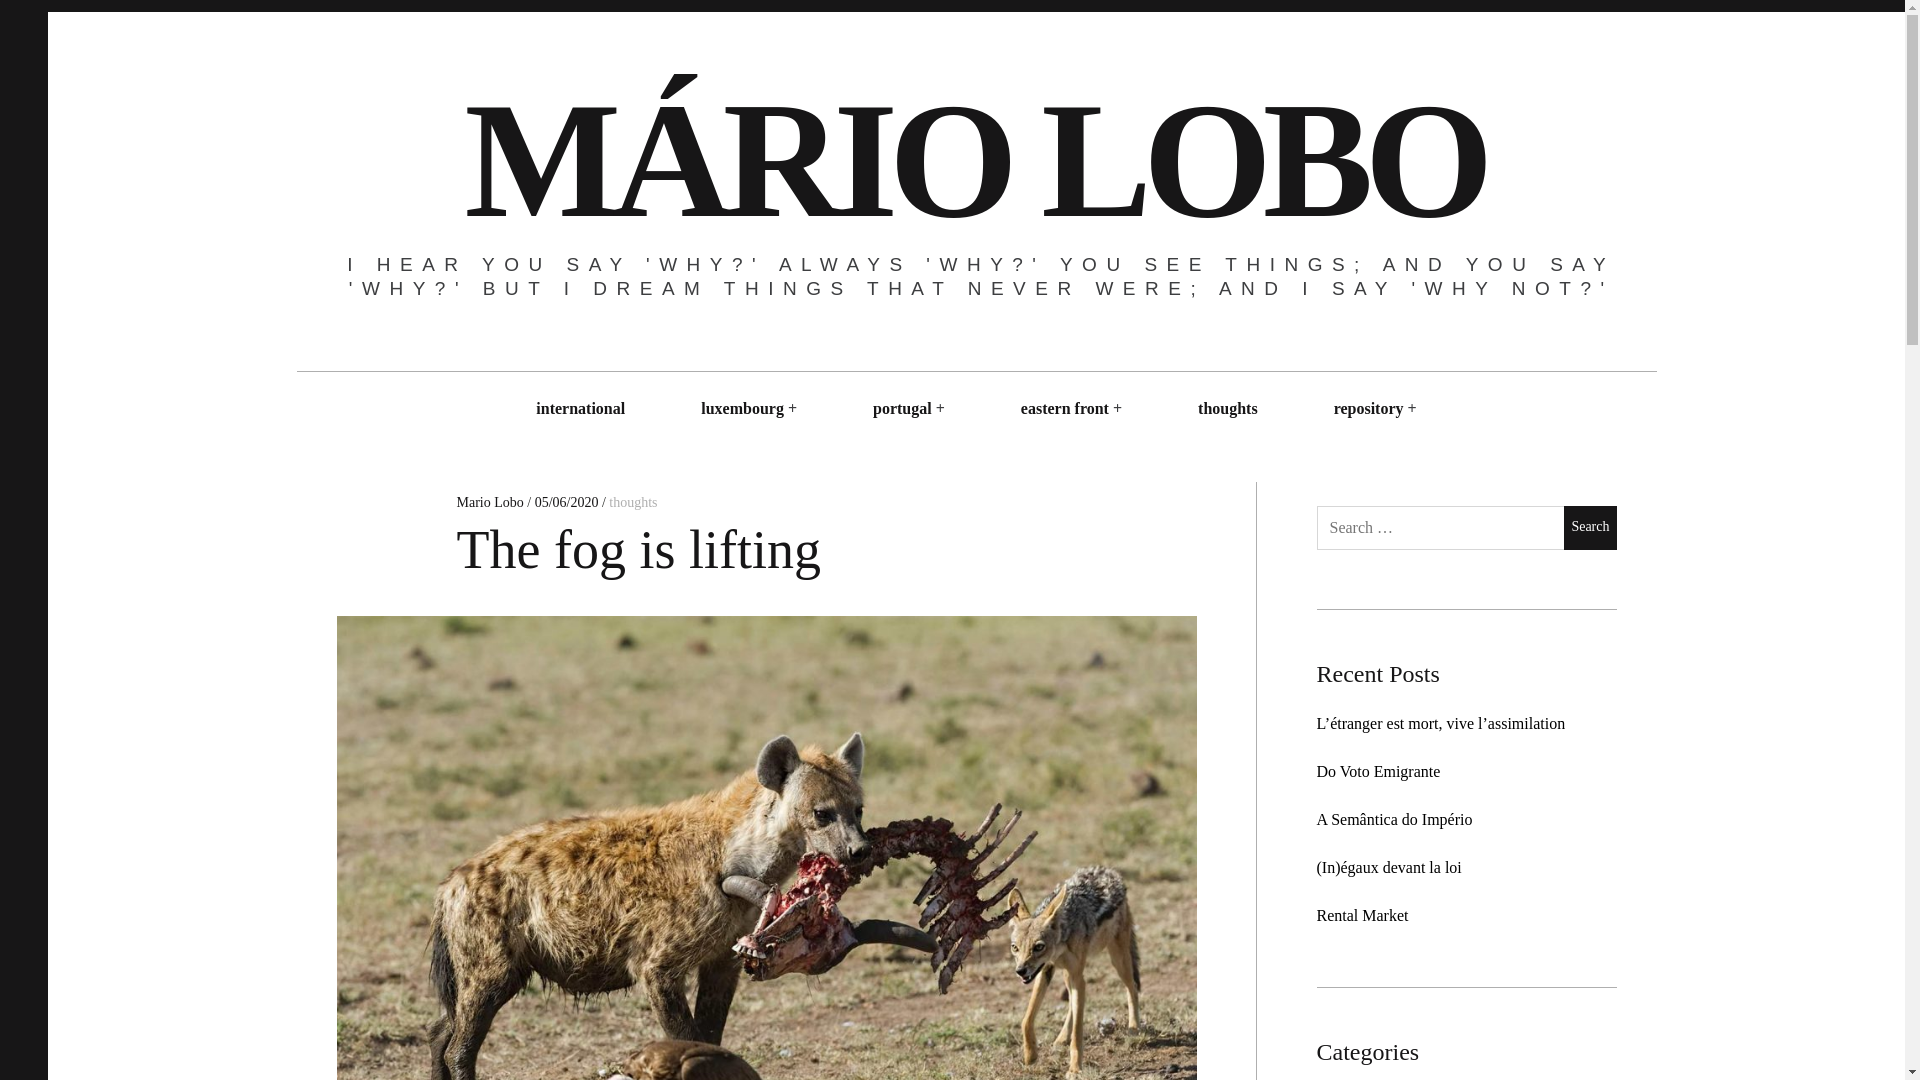 This screenshot has height=1080, width=1920. I want to click on thoughts, so click(632, 502).